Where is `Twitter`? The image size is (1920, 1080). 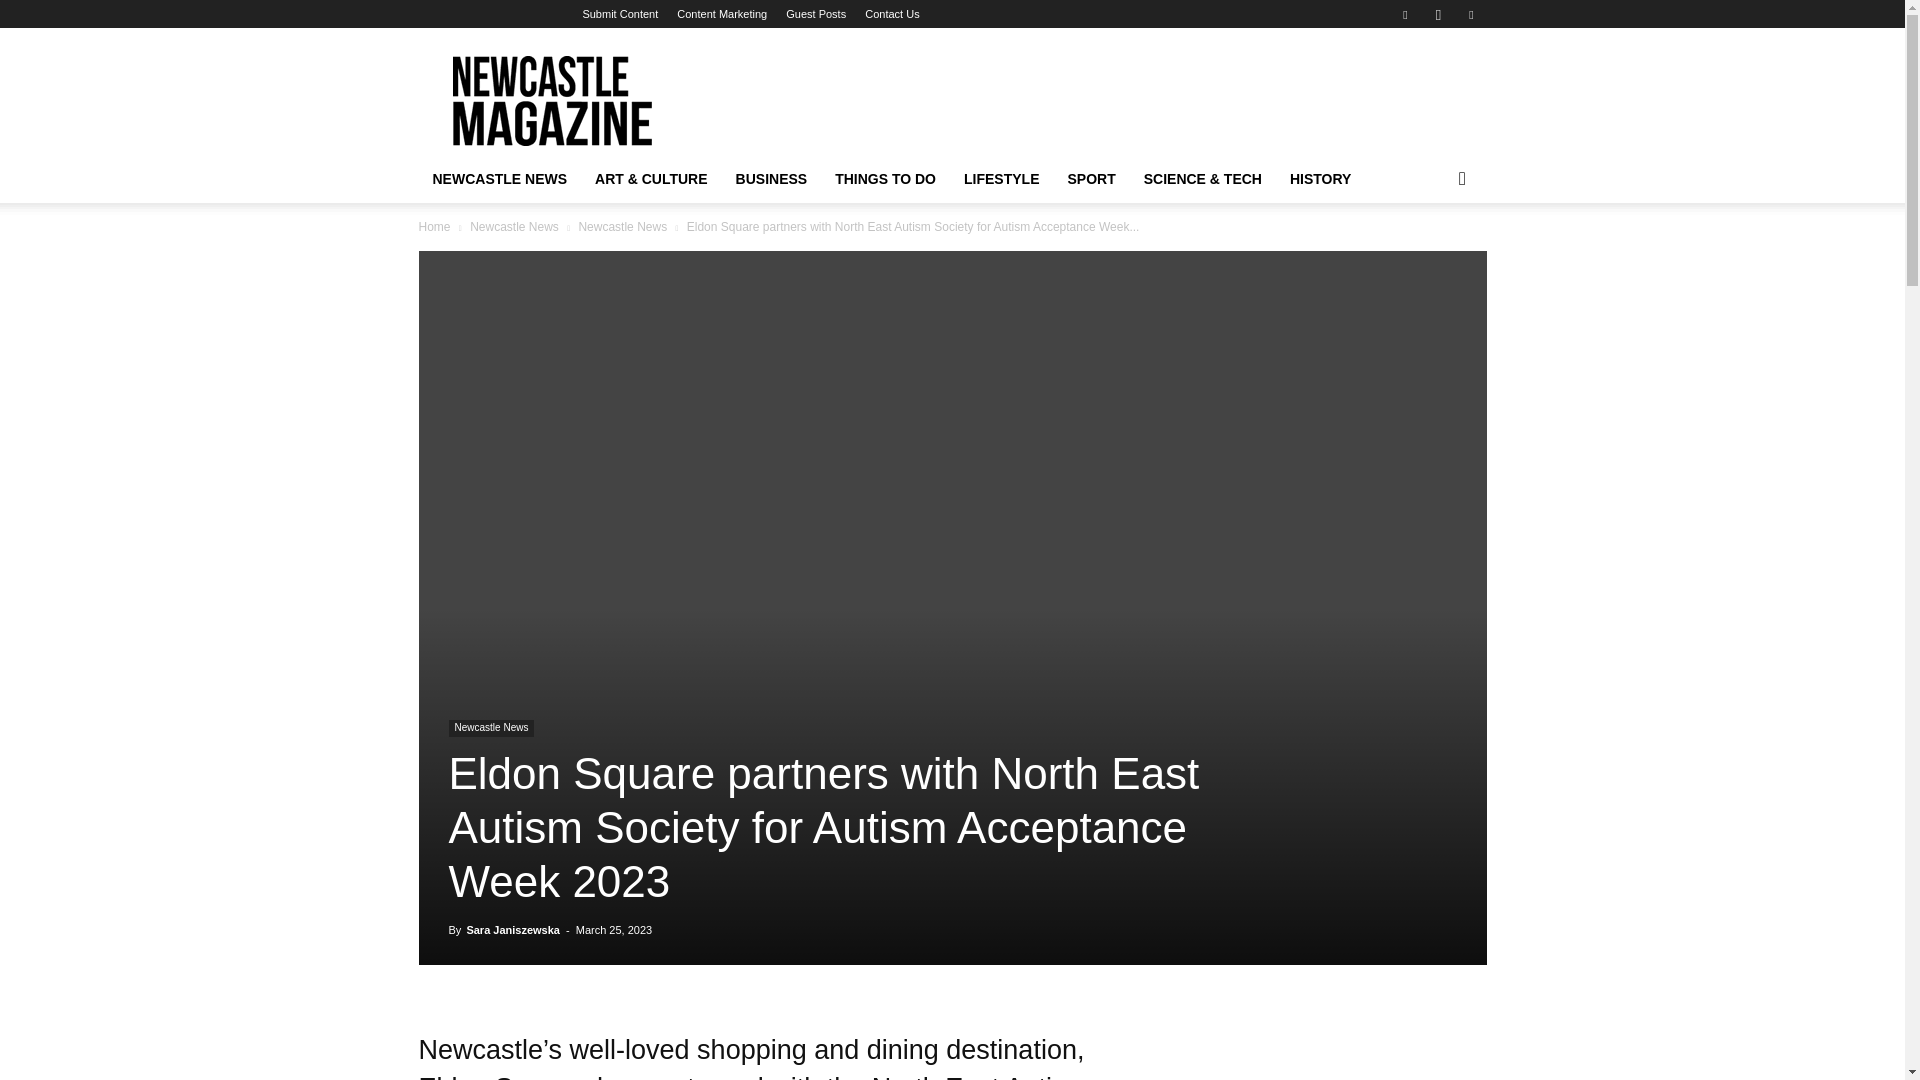 Twitter is located at coordinates (1470, 14).